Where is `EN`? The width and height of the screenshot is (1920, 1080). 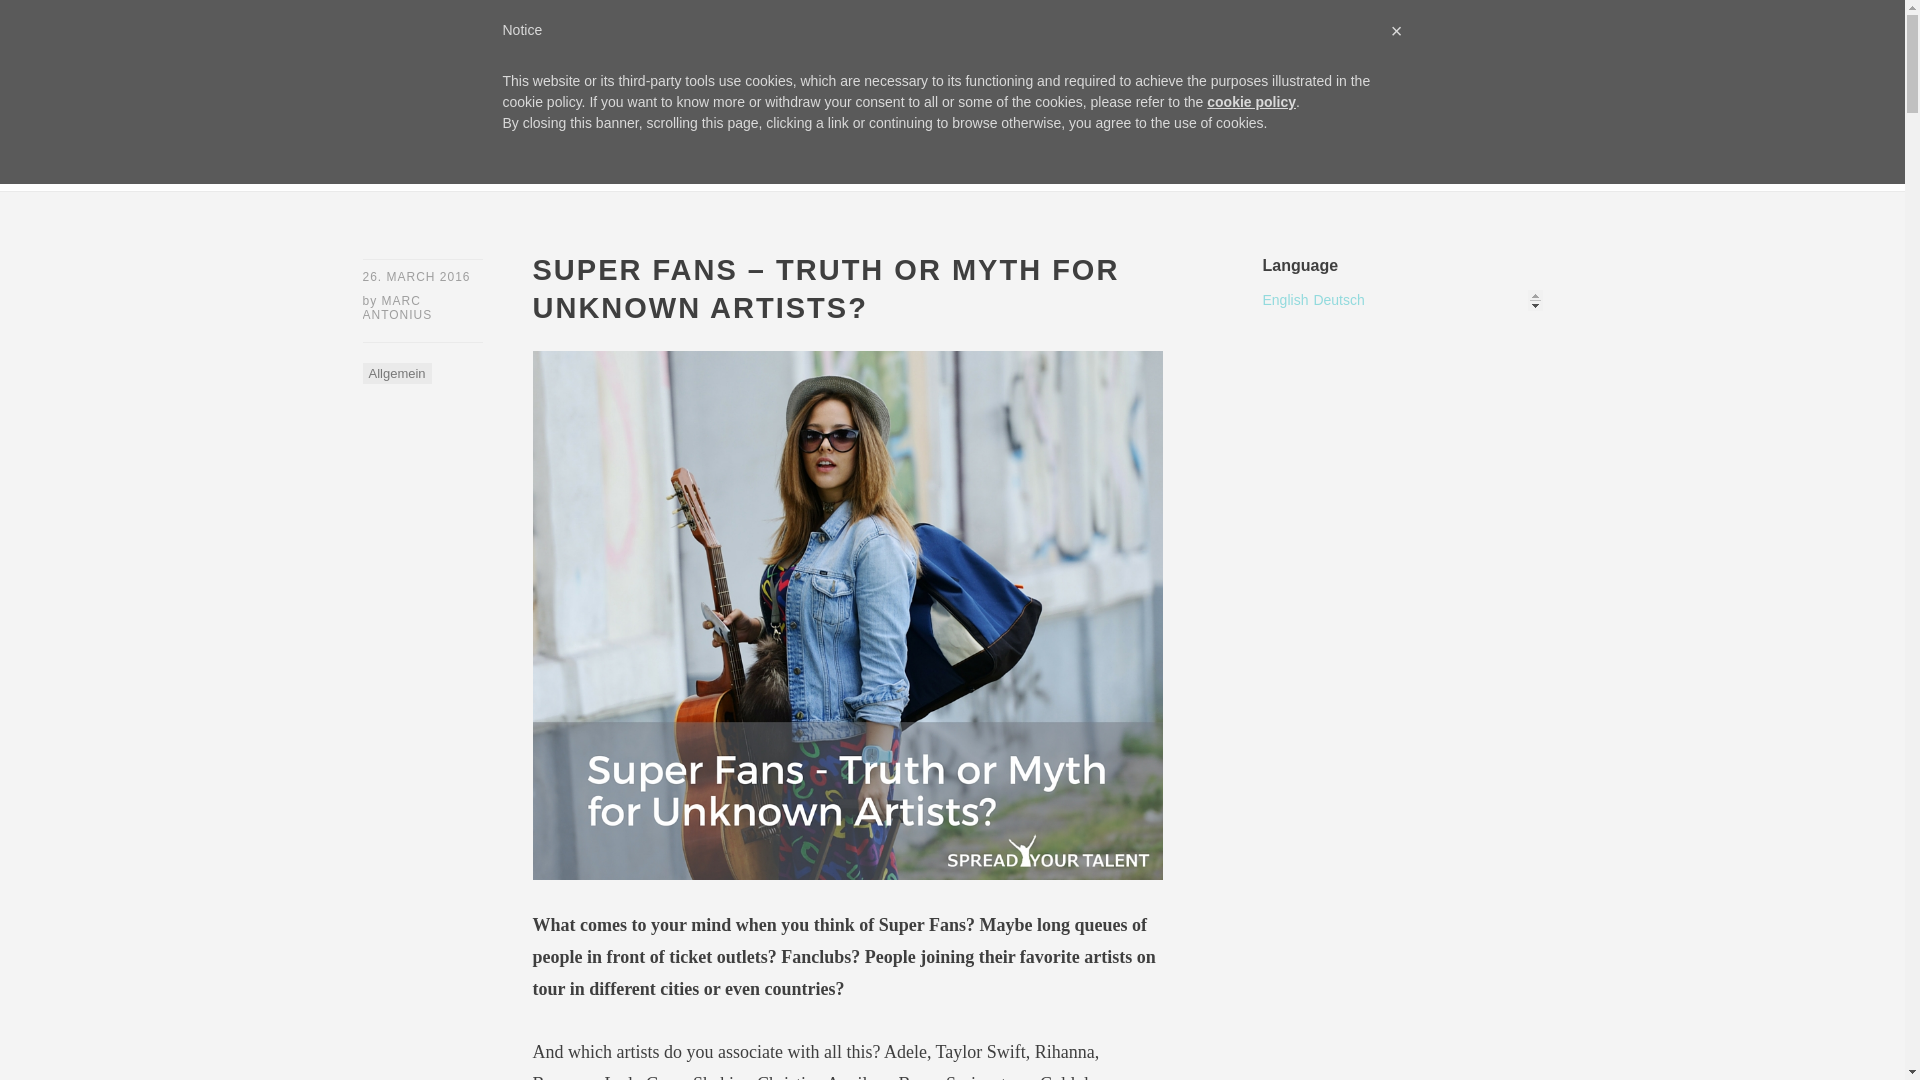 EN is located at coordinates (1022, 162).